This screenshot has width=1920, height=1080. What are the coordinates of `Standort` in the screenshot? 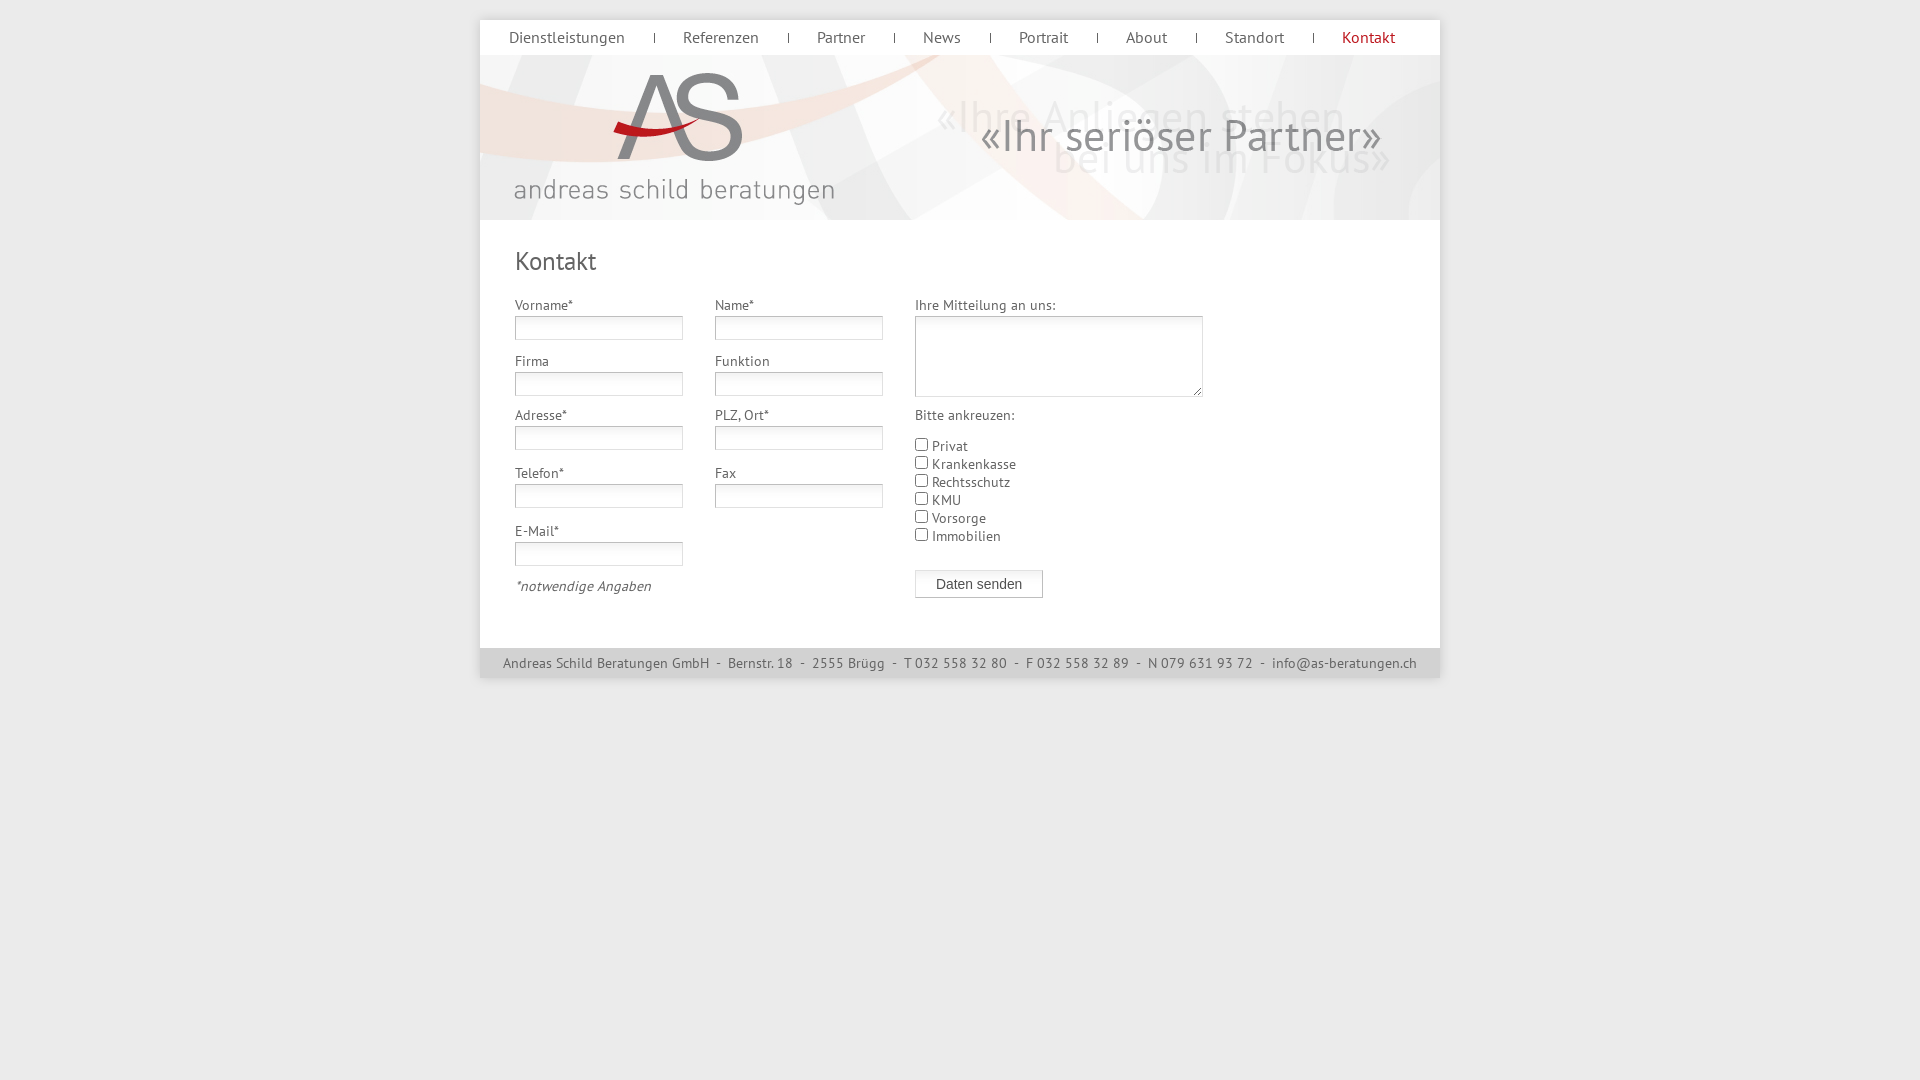 It's located at (1254, 37).